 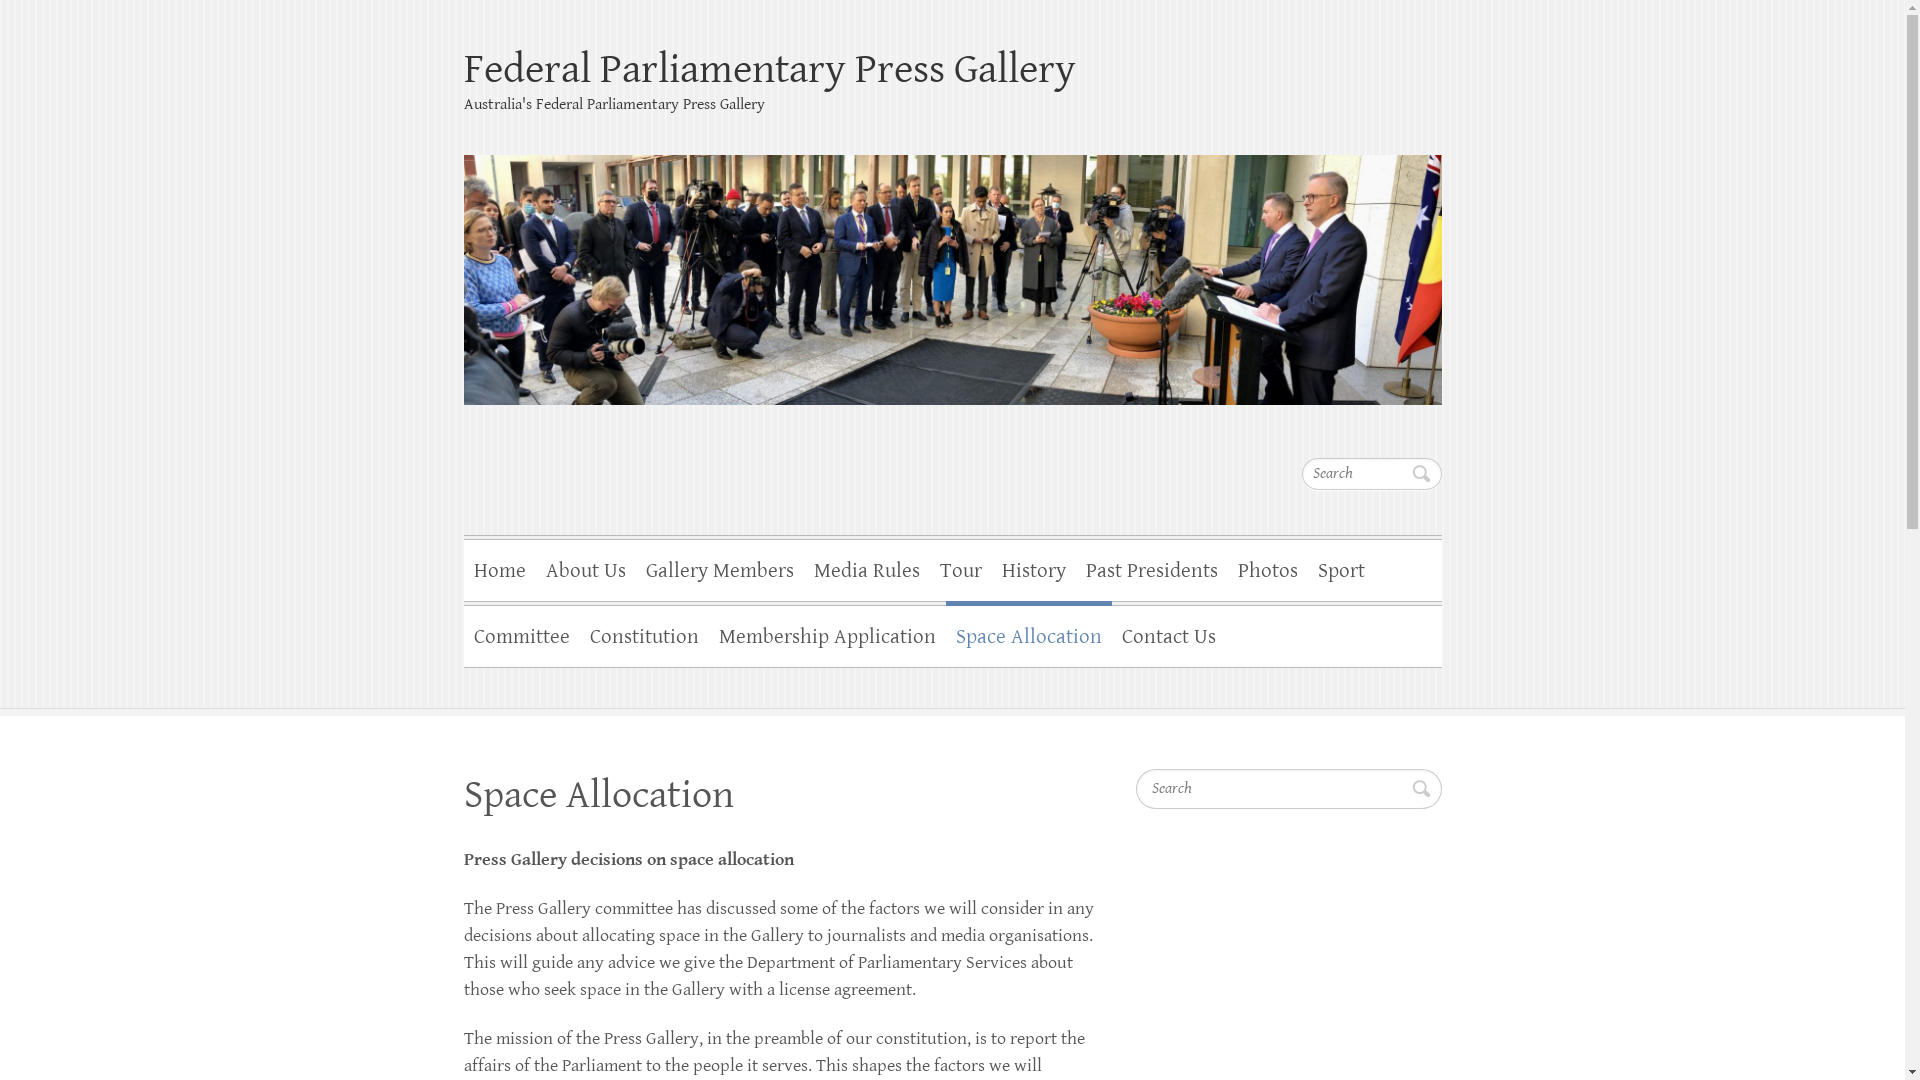 I want to click on Committee, so click(x=522, y=634).